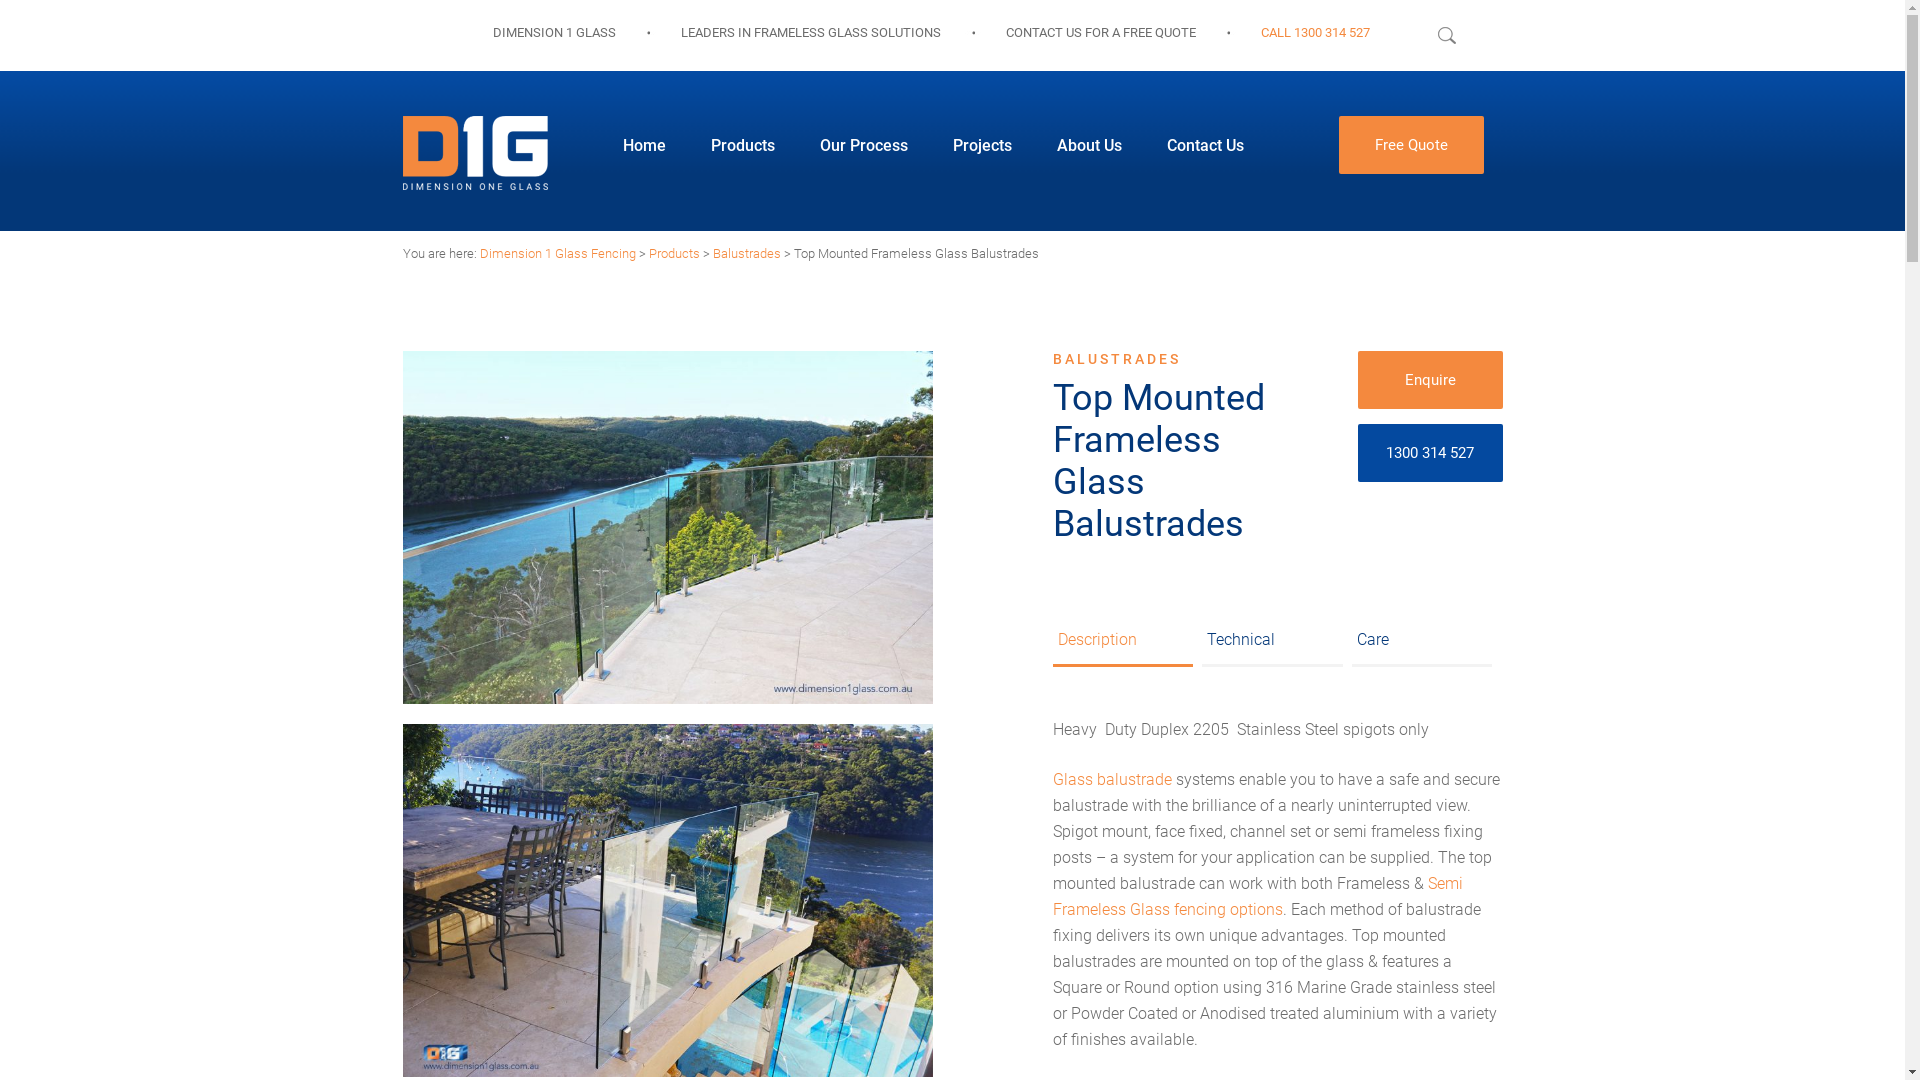 Image resolution: width=1920 pixels, height=1080 pixels. Describe the element at coordinates (1430, 453) in the screenshot. I see `1300 314 527` at that location.